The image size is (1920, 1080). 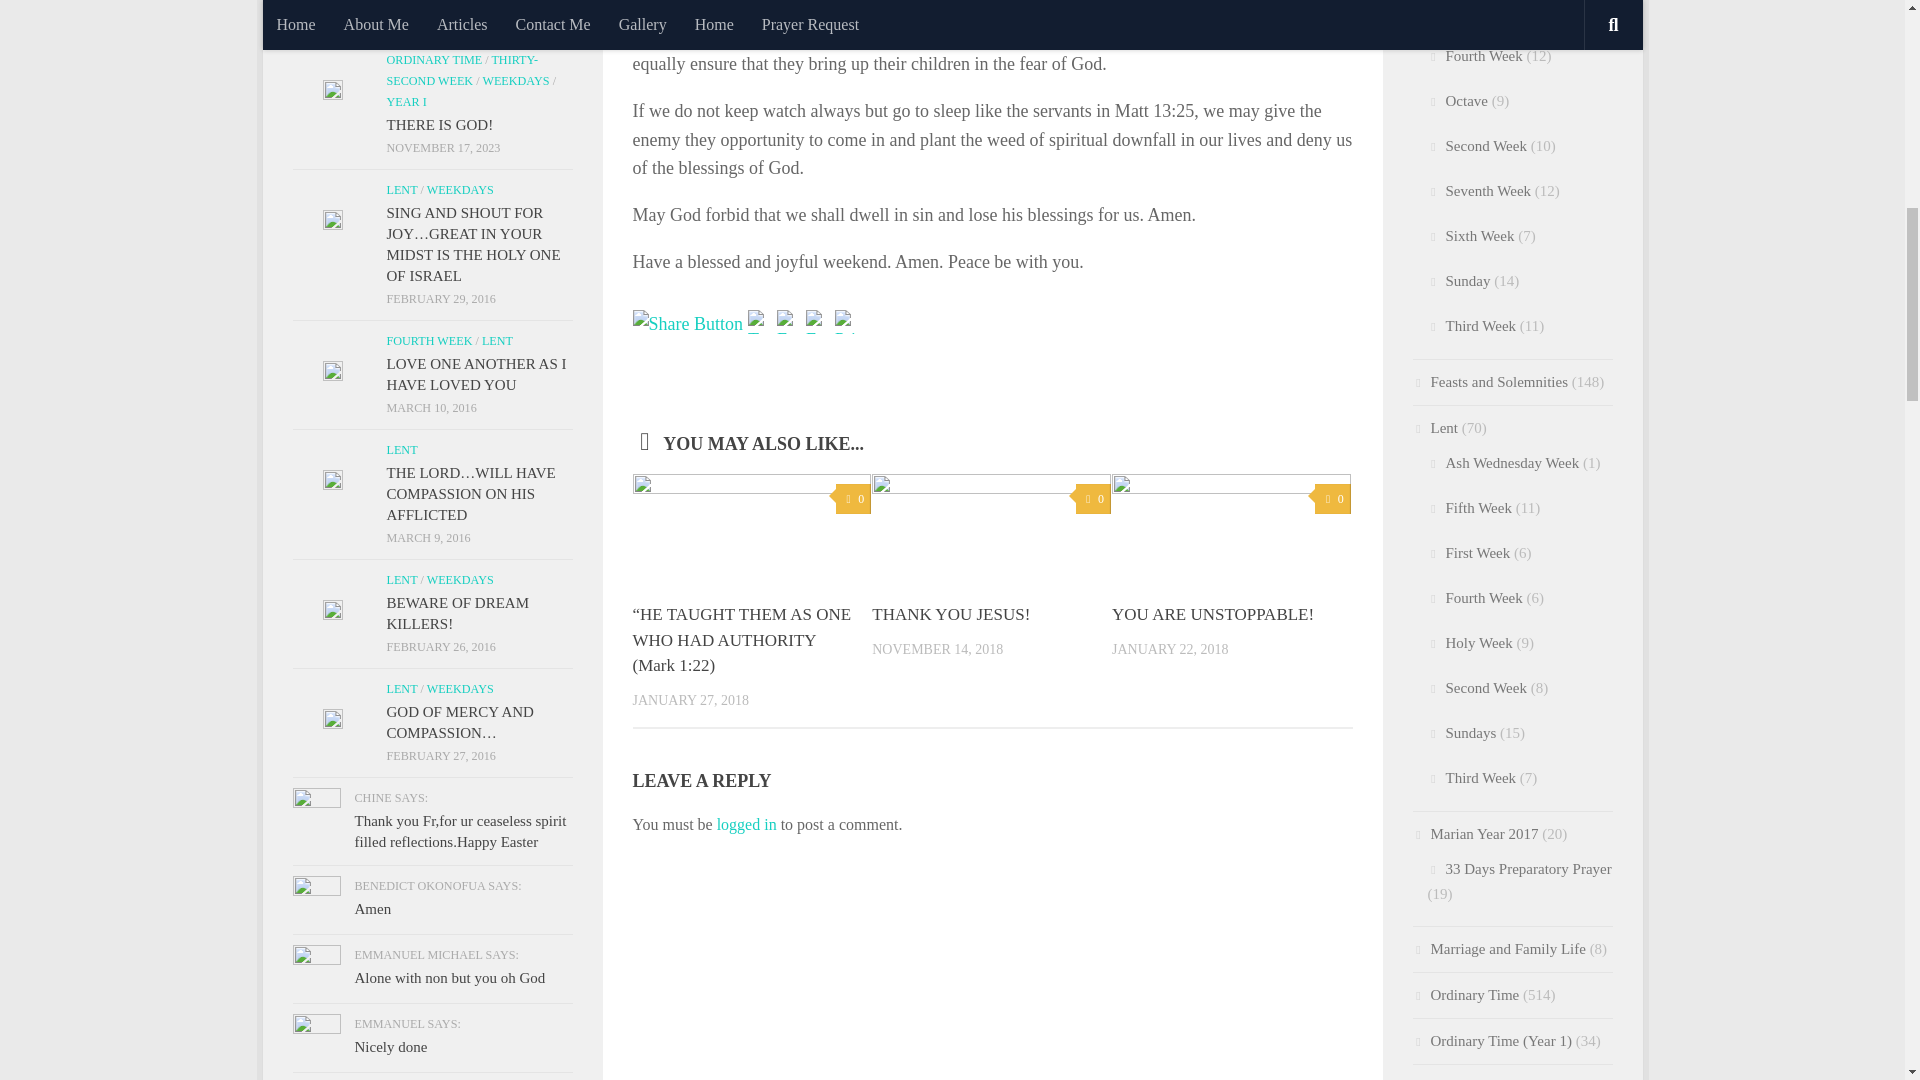 What do you see at coordinates (850, 318) in the screenshot?
I see `Print` at bounding box center [850, 318].